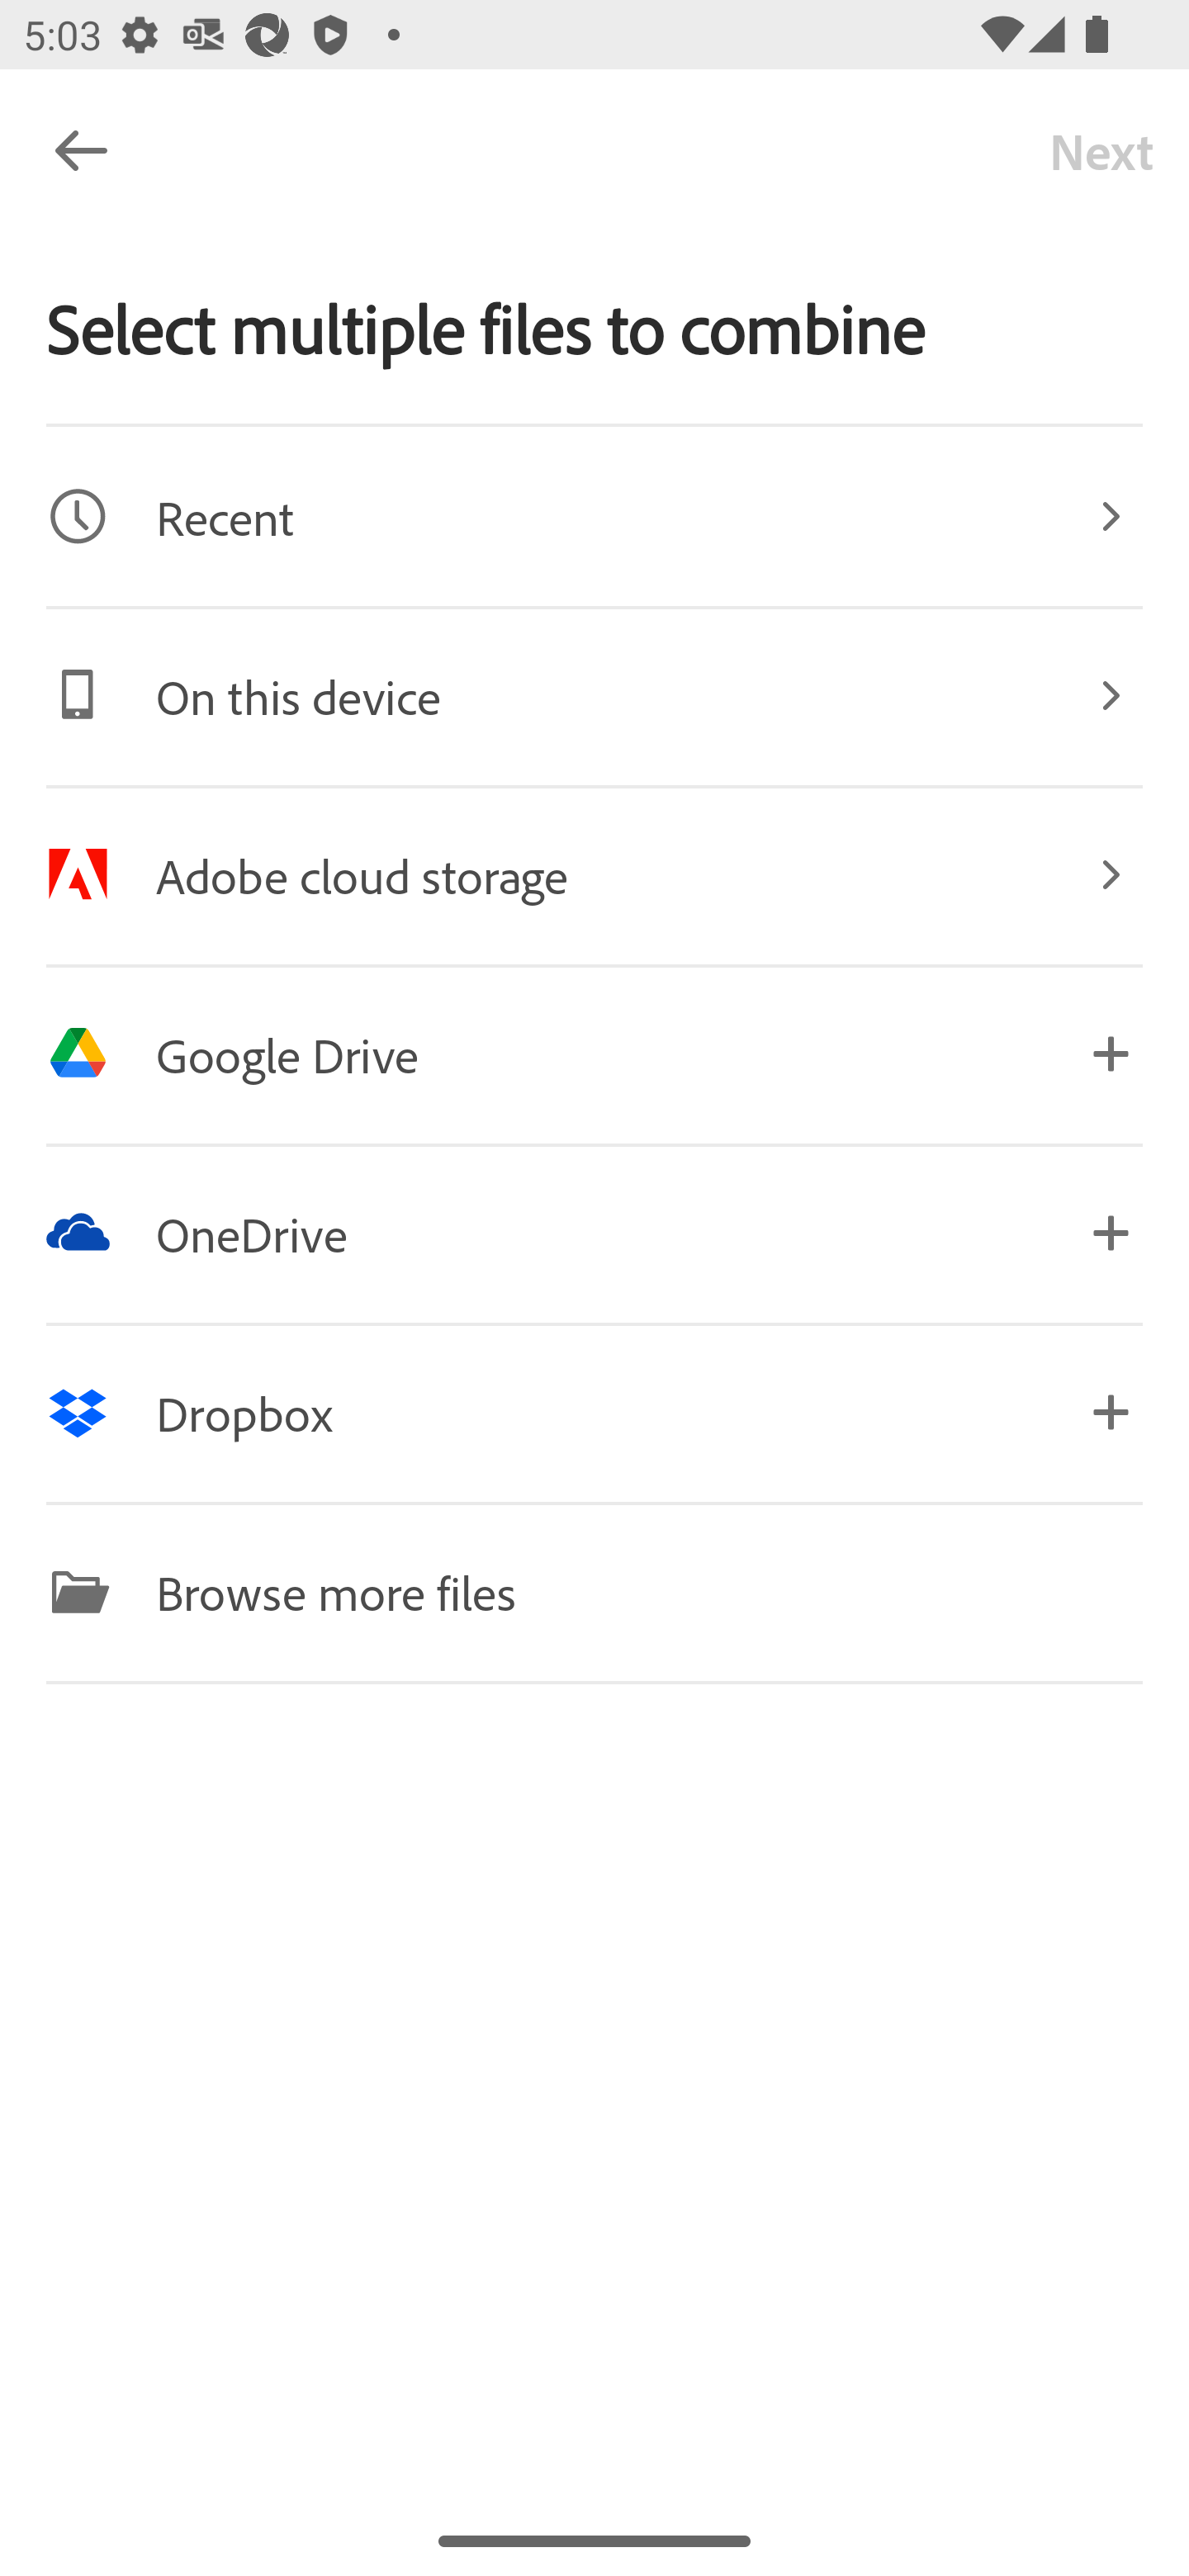  What do you see at coordinates (594, 1232) in the screenshot?
I see `Image OneDrive` at bounding box center [594, 1232].